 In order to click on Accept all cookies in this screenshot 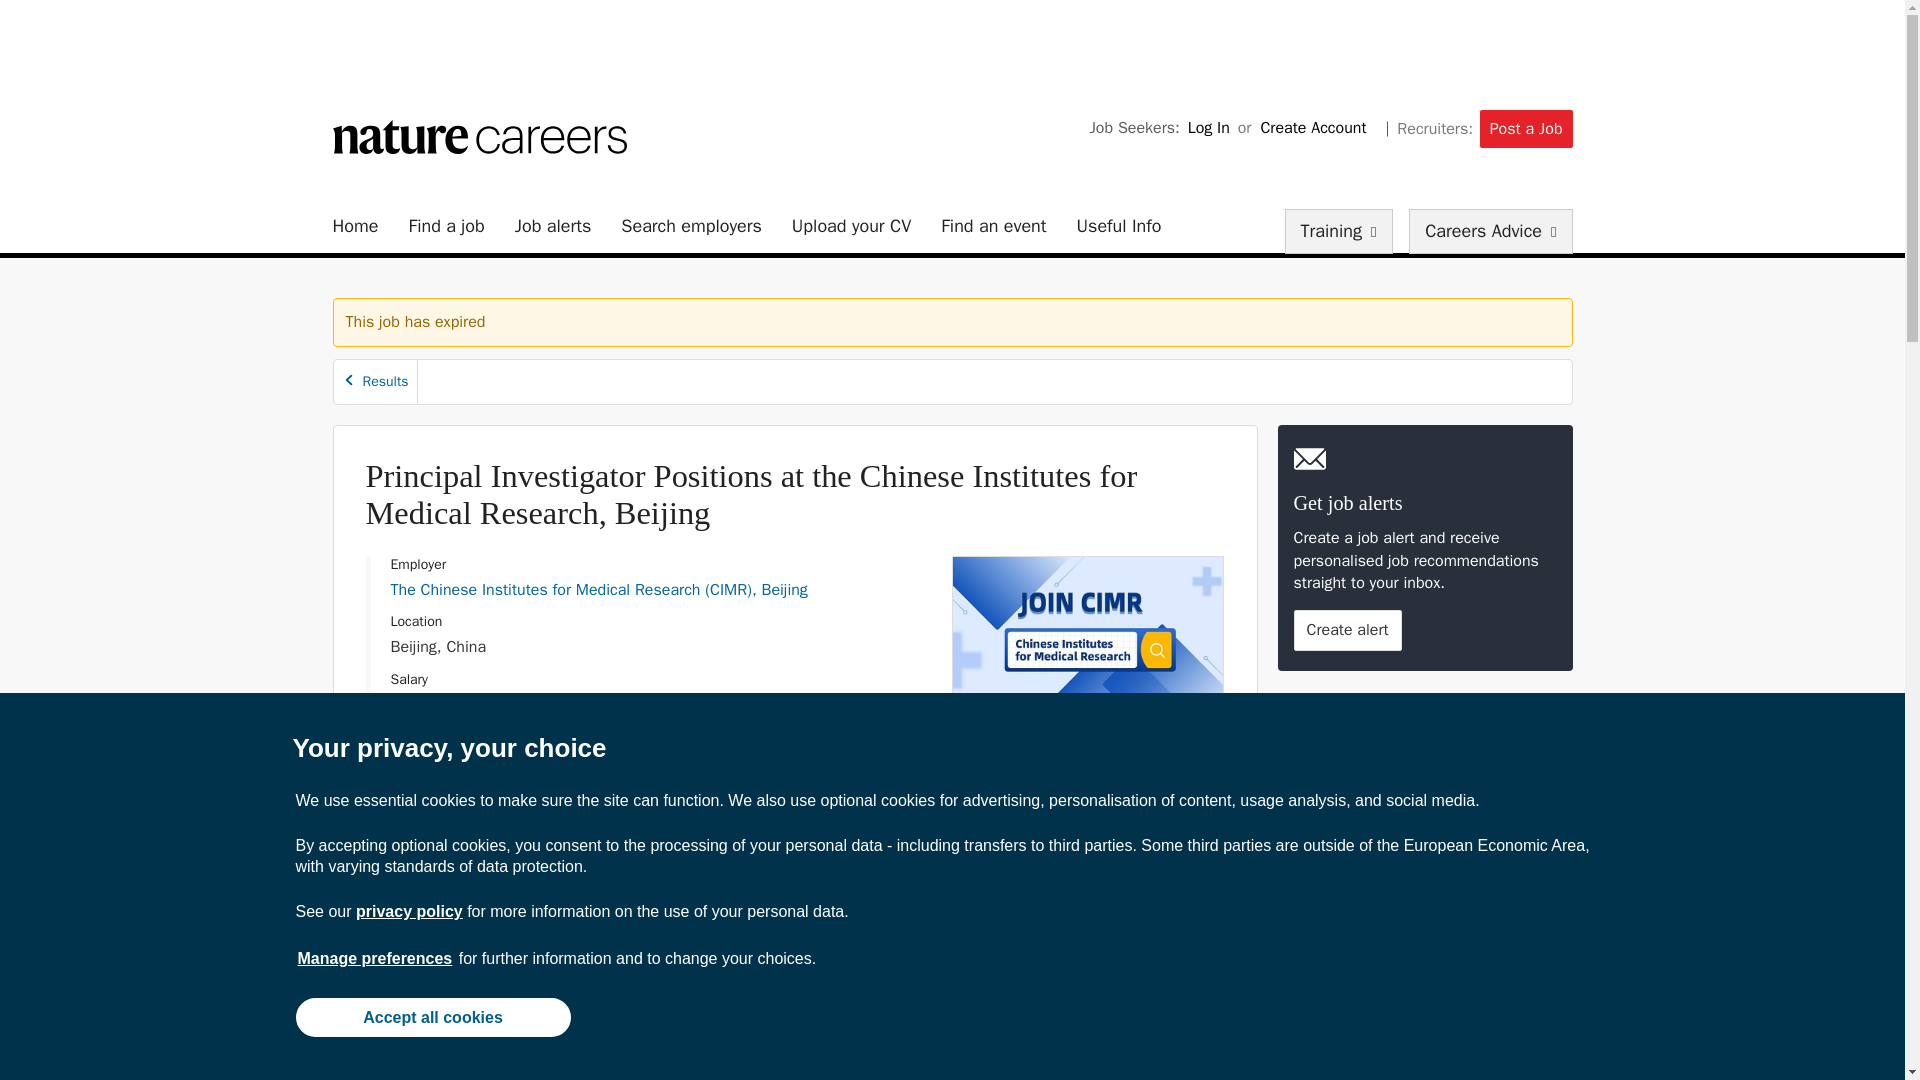, I will do `click(432, 1016)`.